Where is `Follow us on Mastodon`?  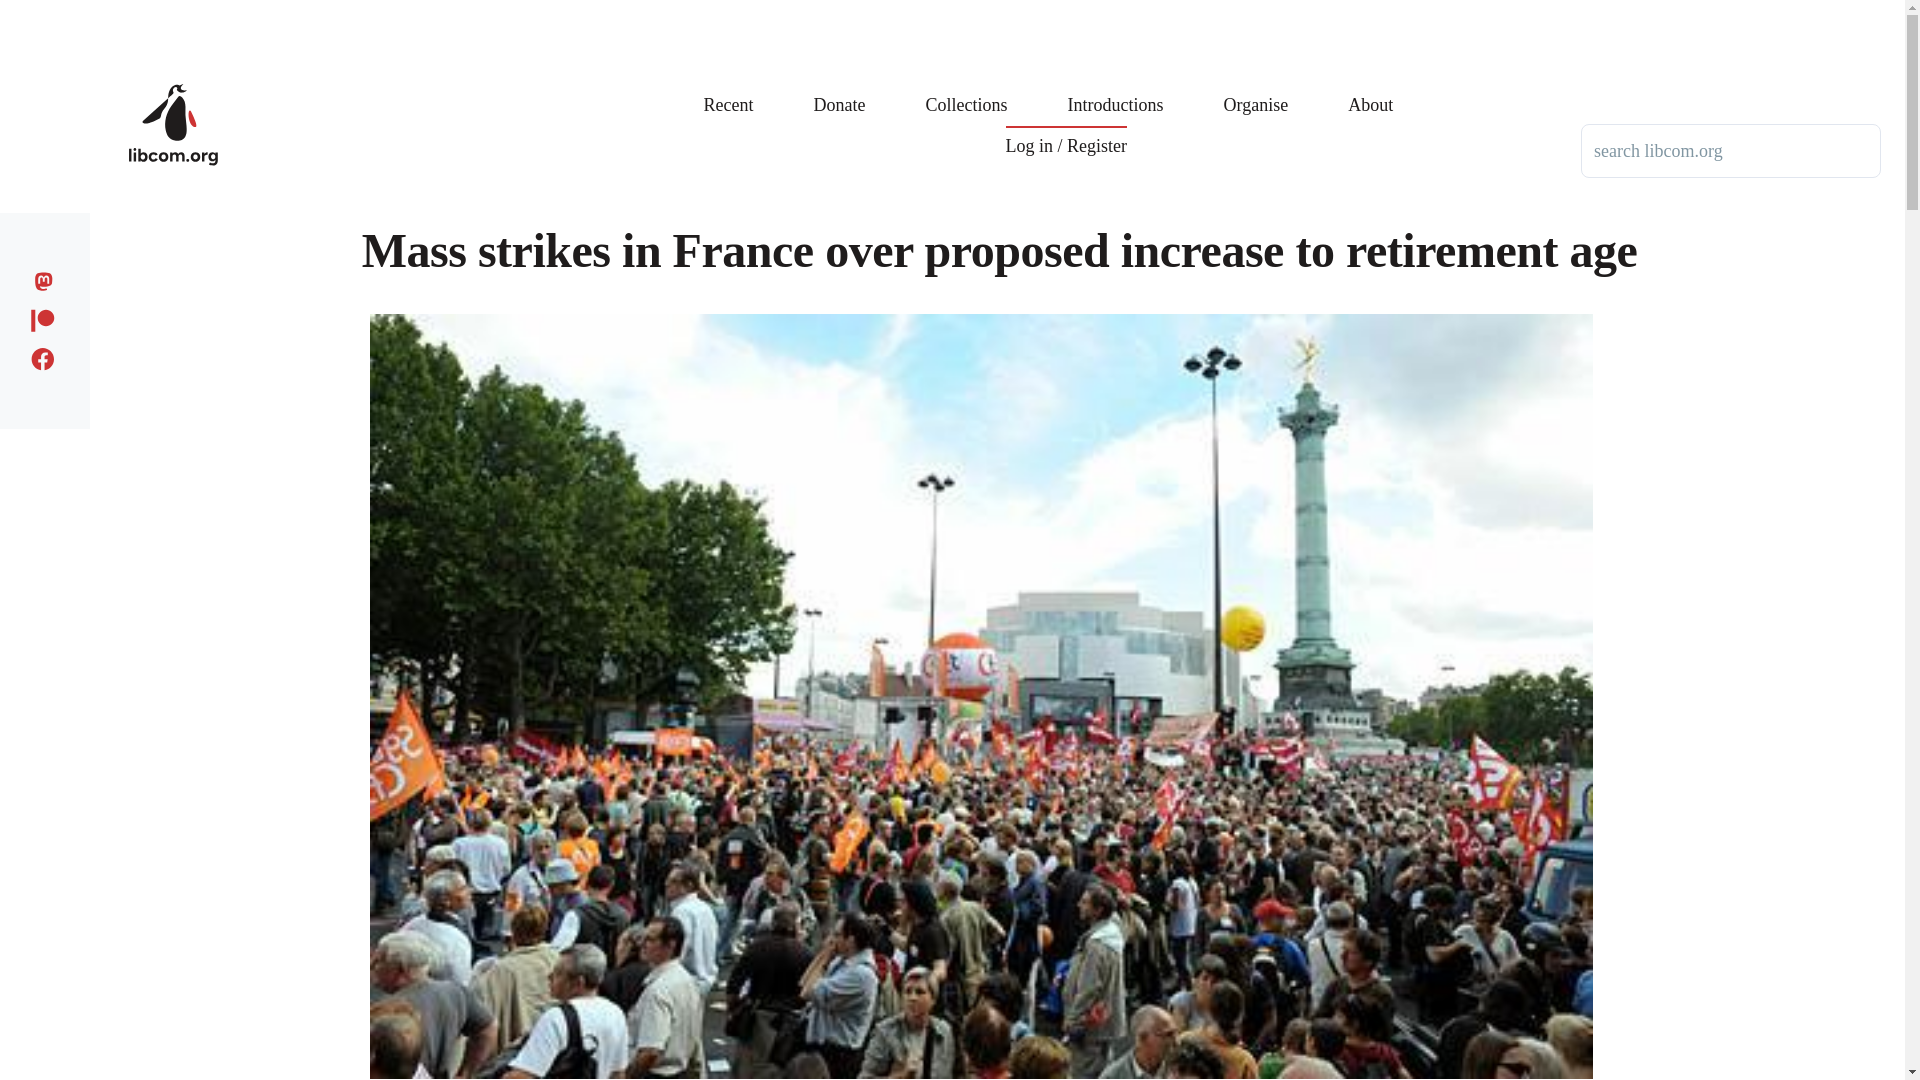
Follow us on Mastodon is located at coordinates (48, 278).